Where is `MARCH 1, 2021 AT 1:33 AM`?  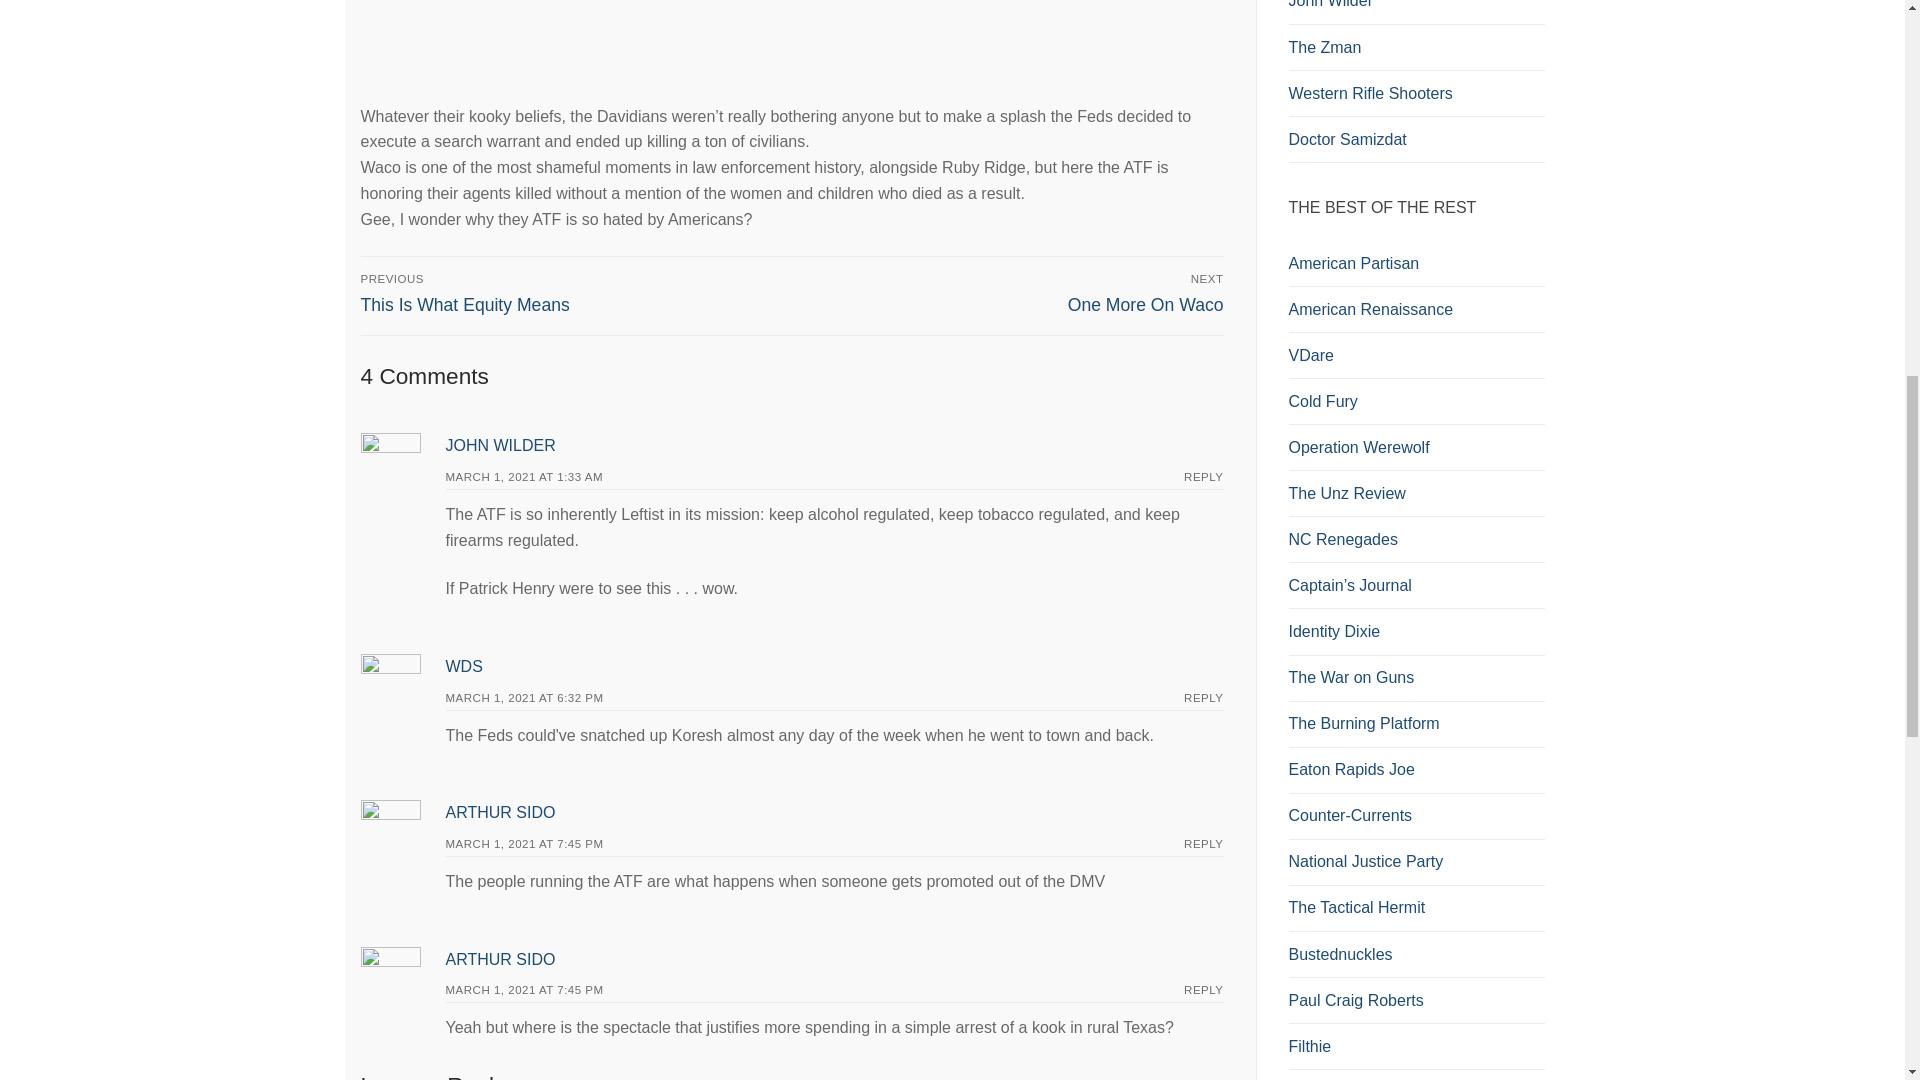
MARCH 1, 2021 AT 1:33 AM is located at coordinates (500, 959).